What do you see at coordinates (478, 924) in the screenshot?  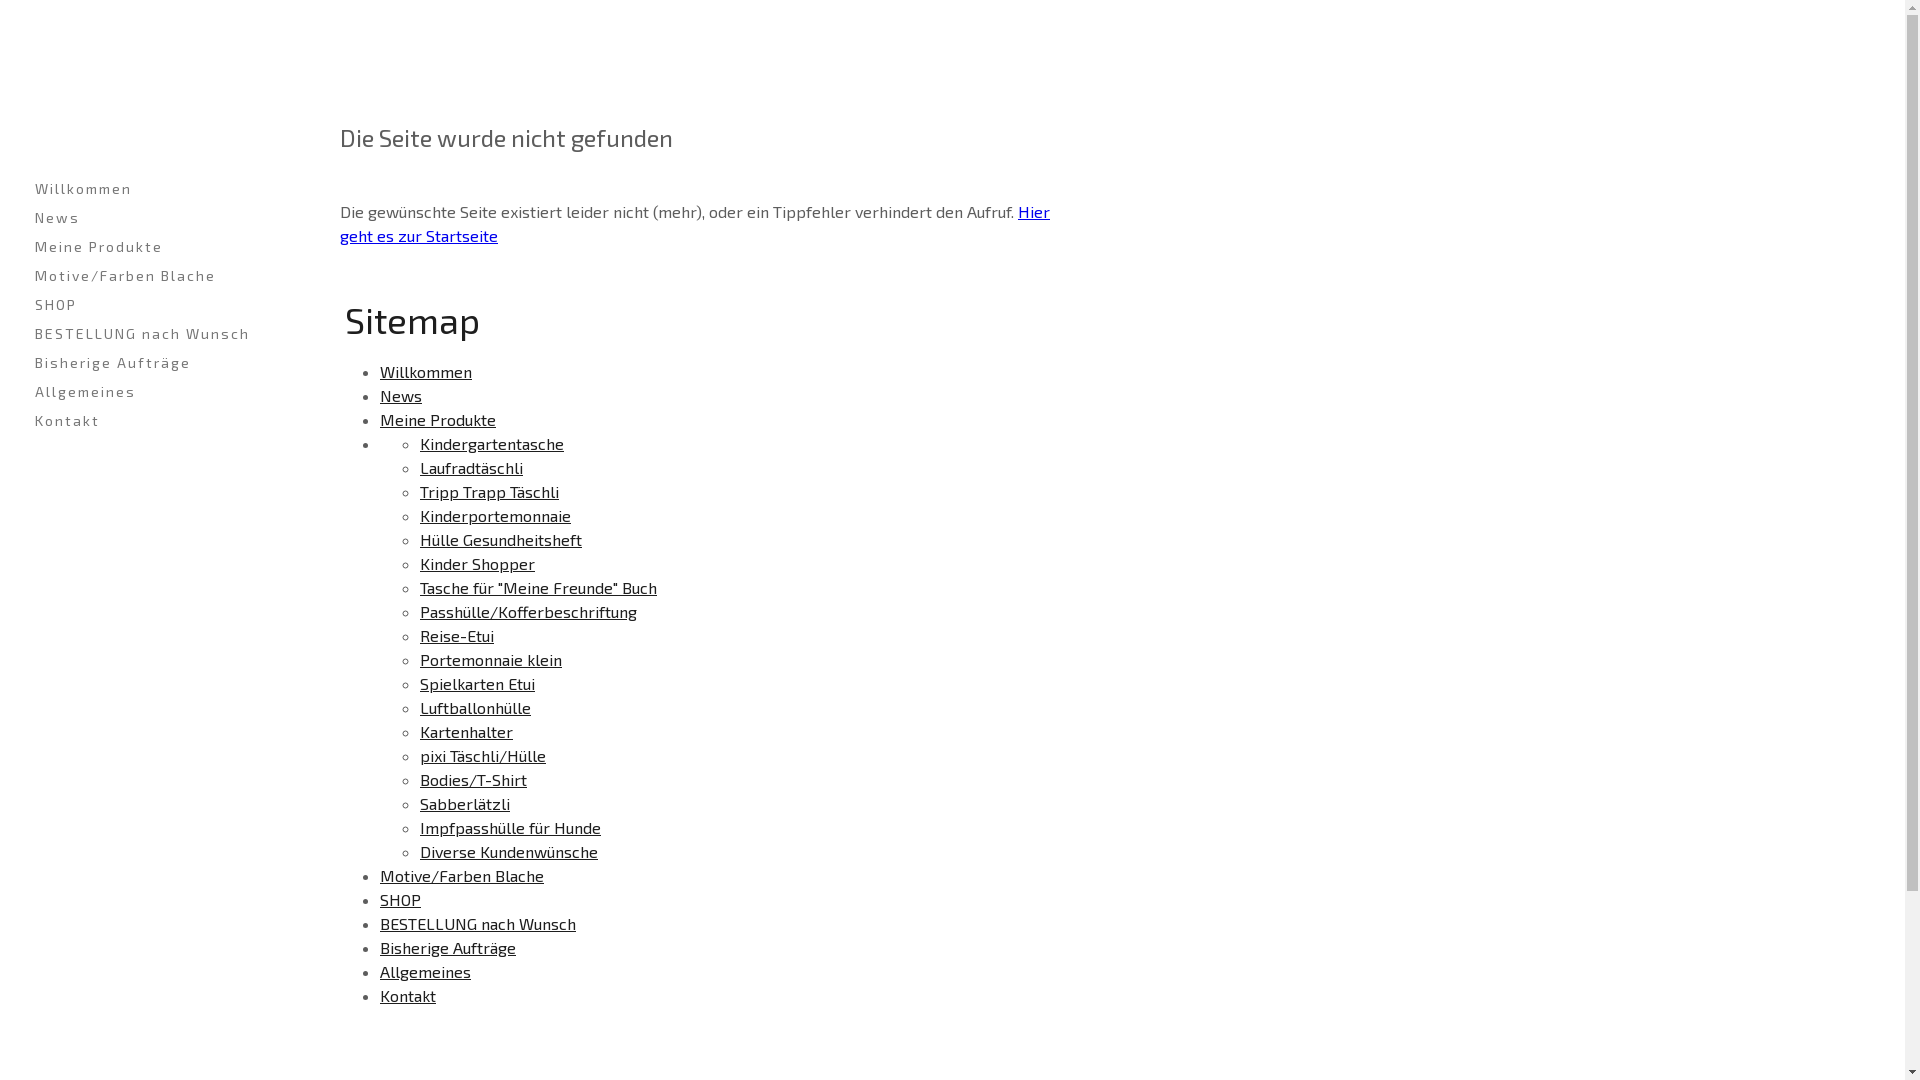 I see `BESTELLUNG nach Wunsch` at bounding box center [478, 924].